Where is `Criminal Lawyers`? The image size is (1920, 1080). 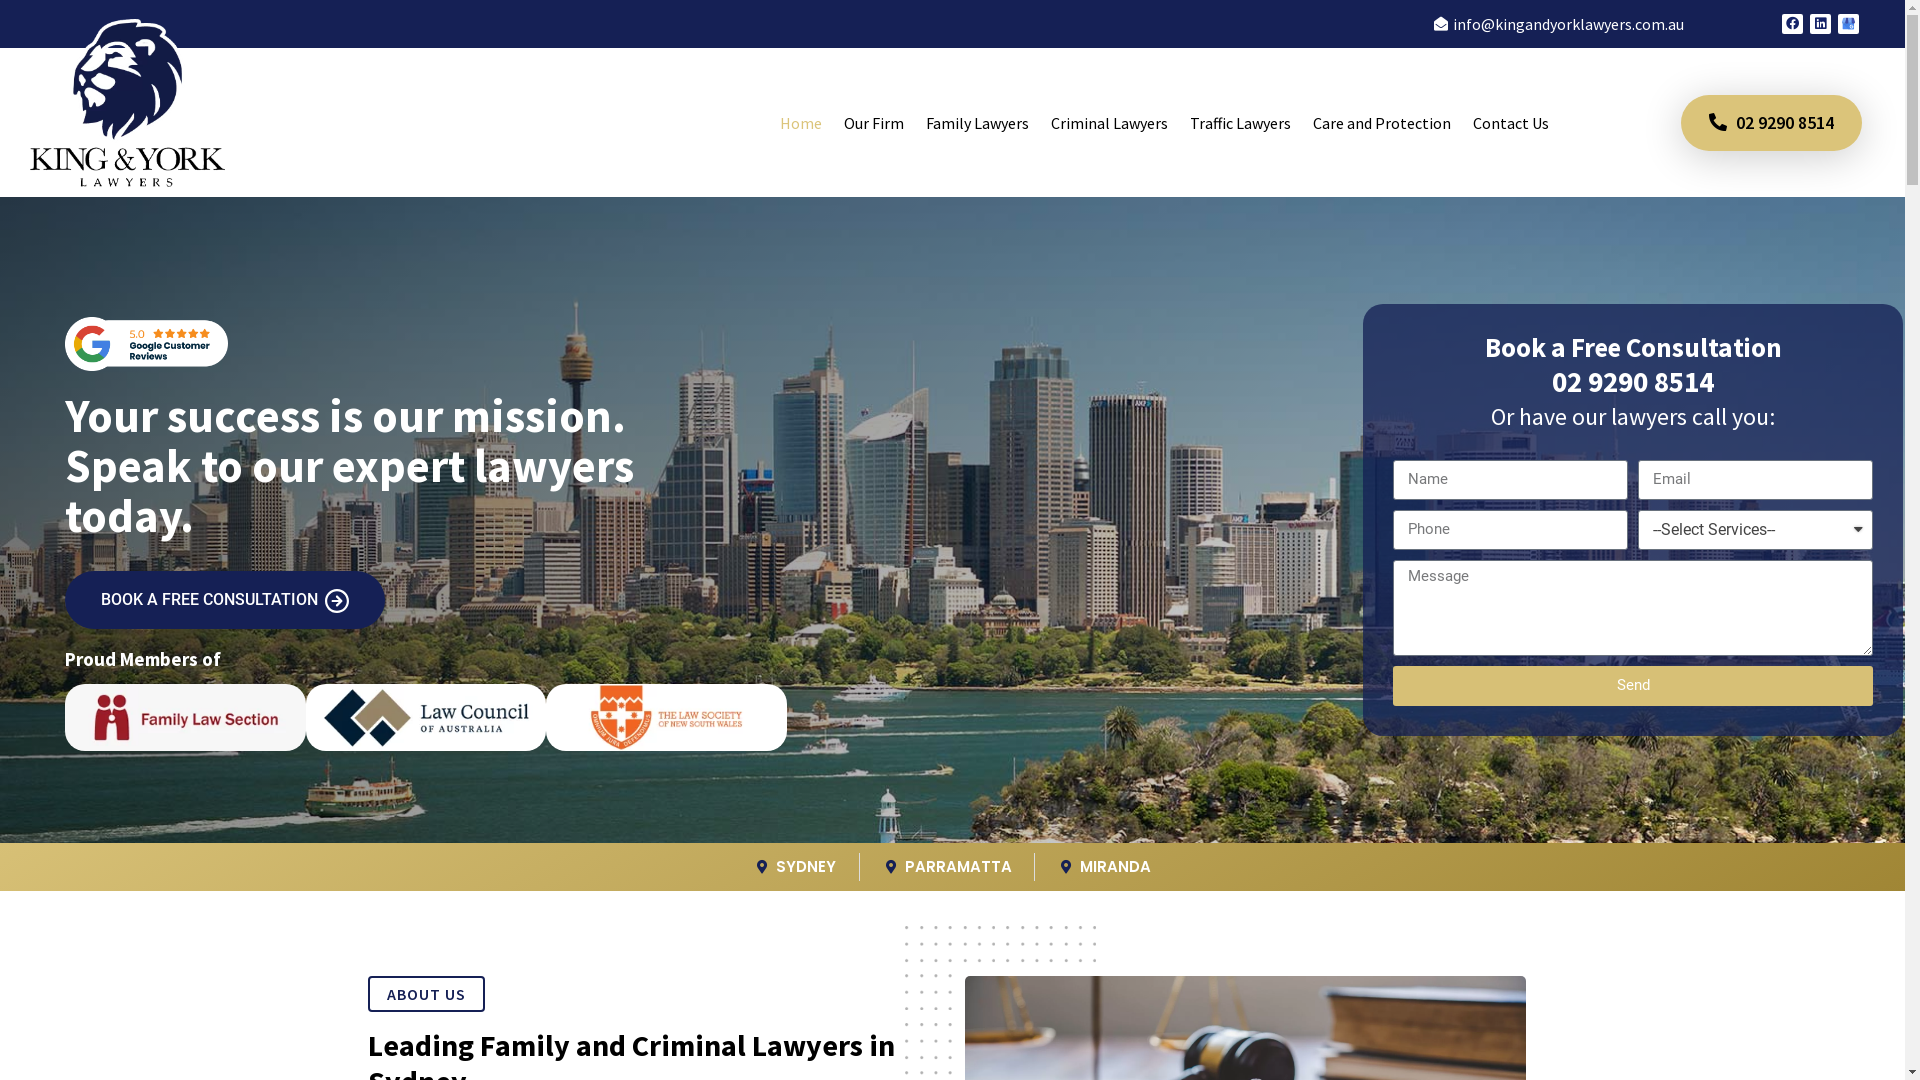
Criminal Lawyers is located at coordinates (1110, 123).